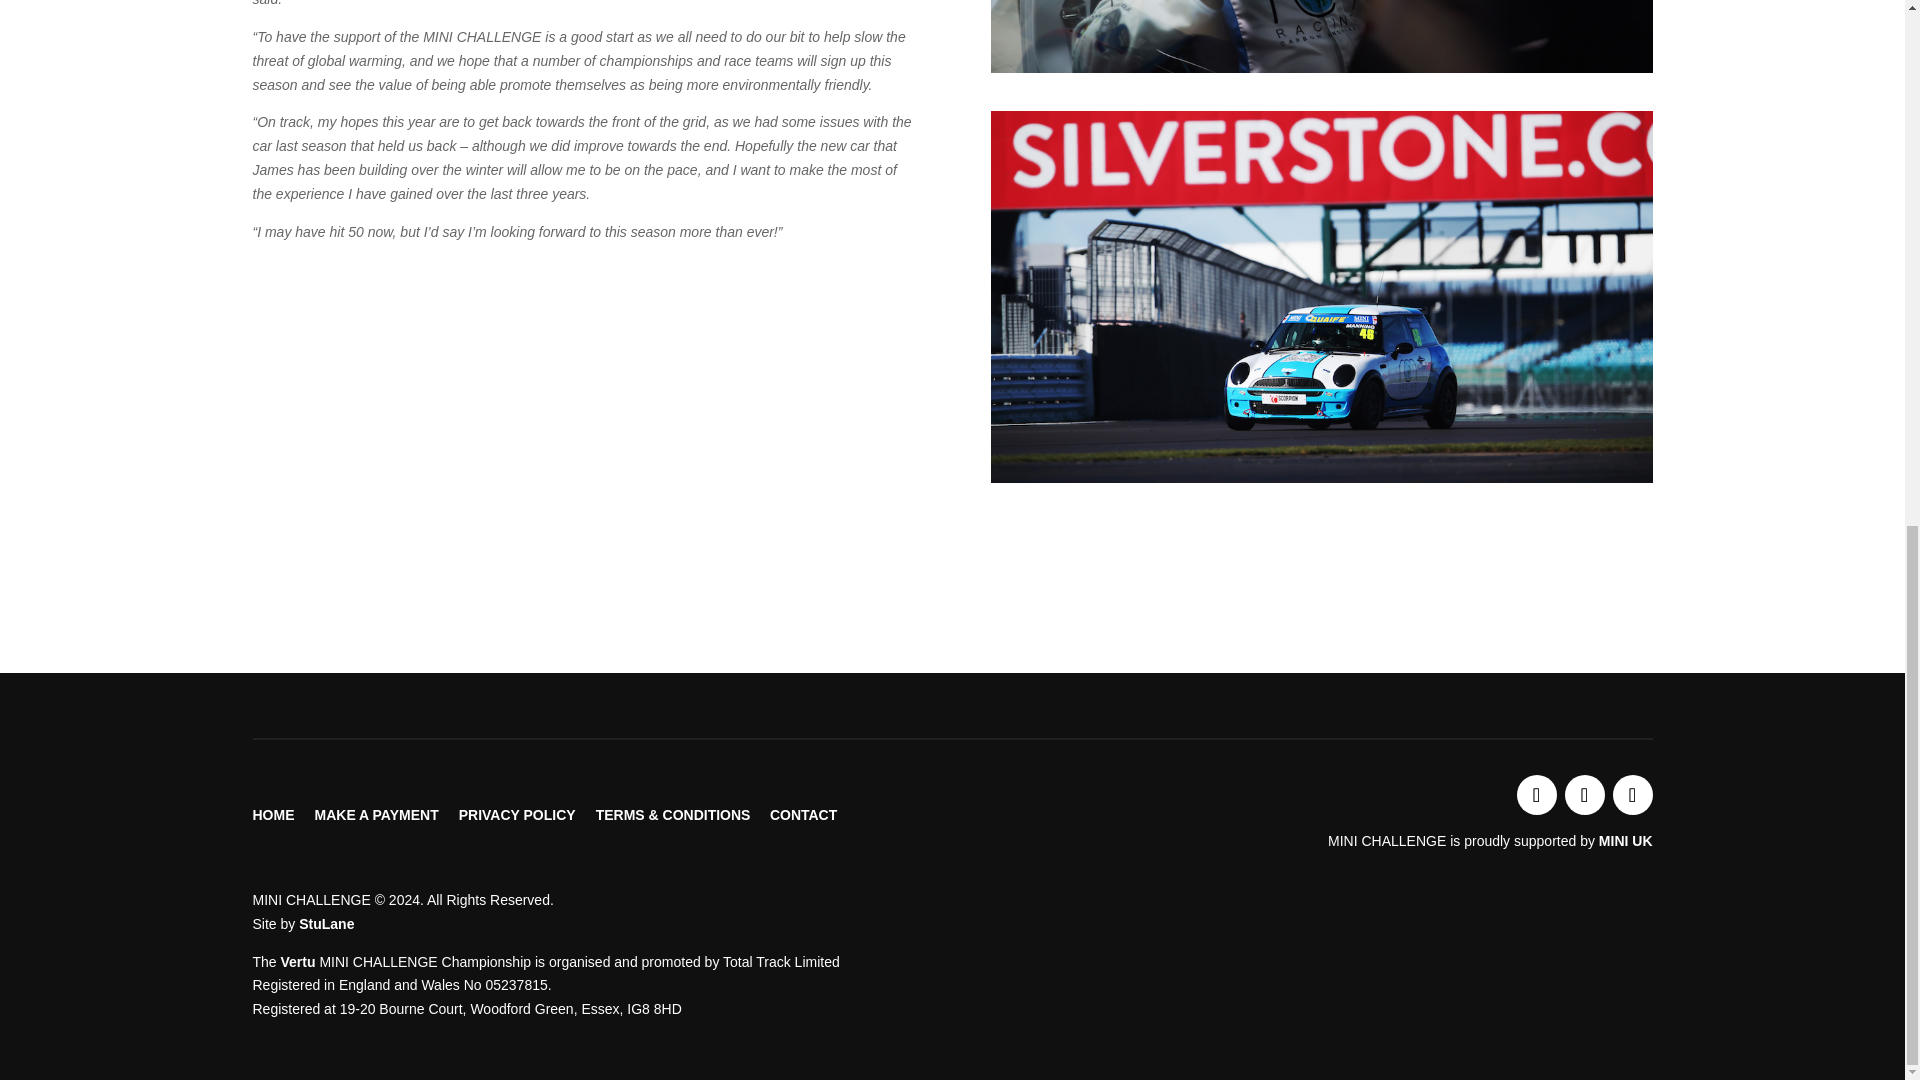  I want to click on Follow on Facebook, so click(1584, 795).